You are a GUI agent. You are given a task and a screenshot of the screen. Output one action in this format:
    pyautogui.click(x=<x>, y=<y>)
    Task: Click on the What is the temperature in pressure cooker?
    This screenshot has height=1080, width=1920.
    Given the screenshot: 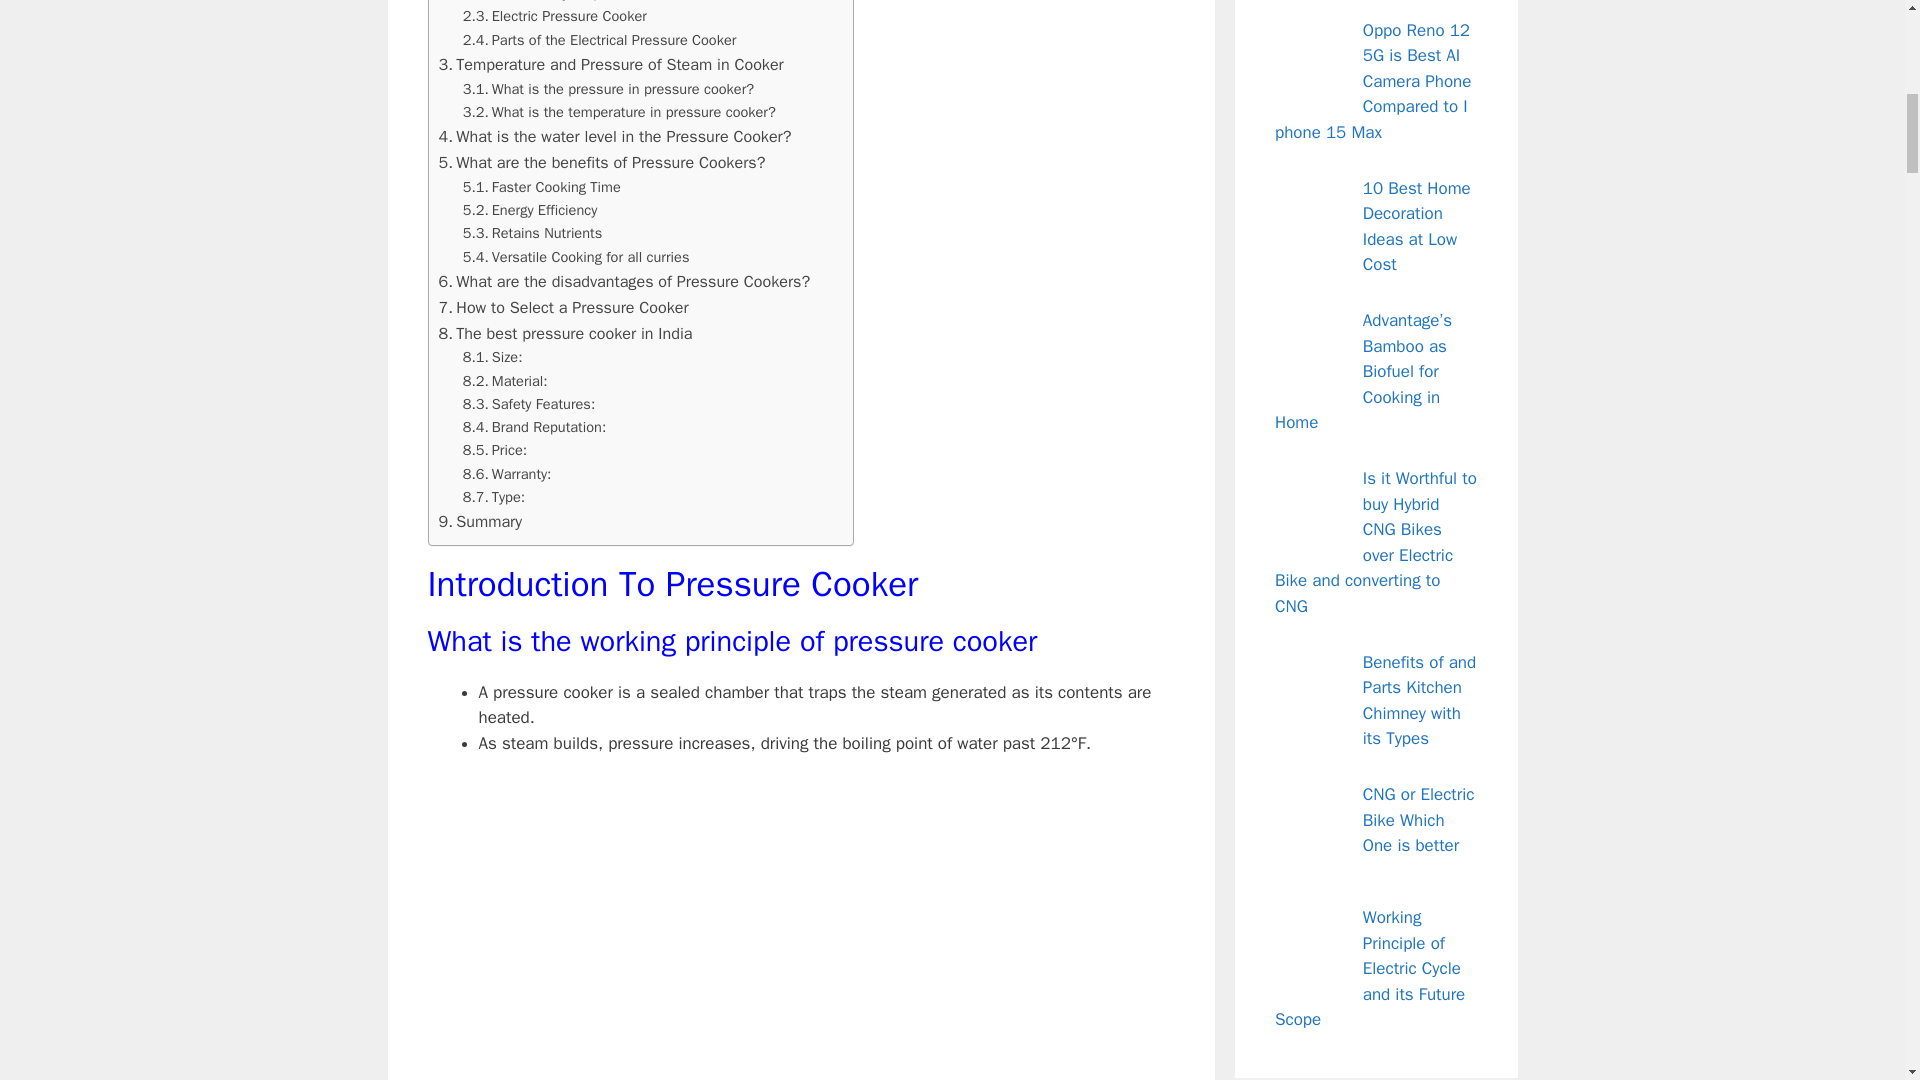 What is the action you would take?
    pyautogui.click(x=618, y=112)
    